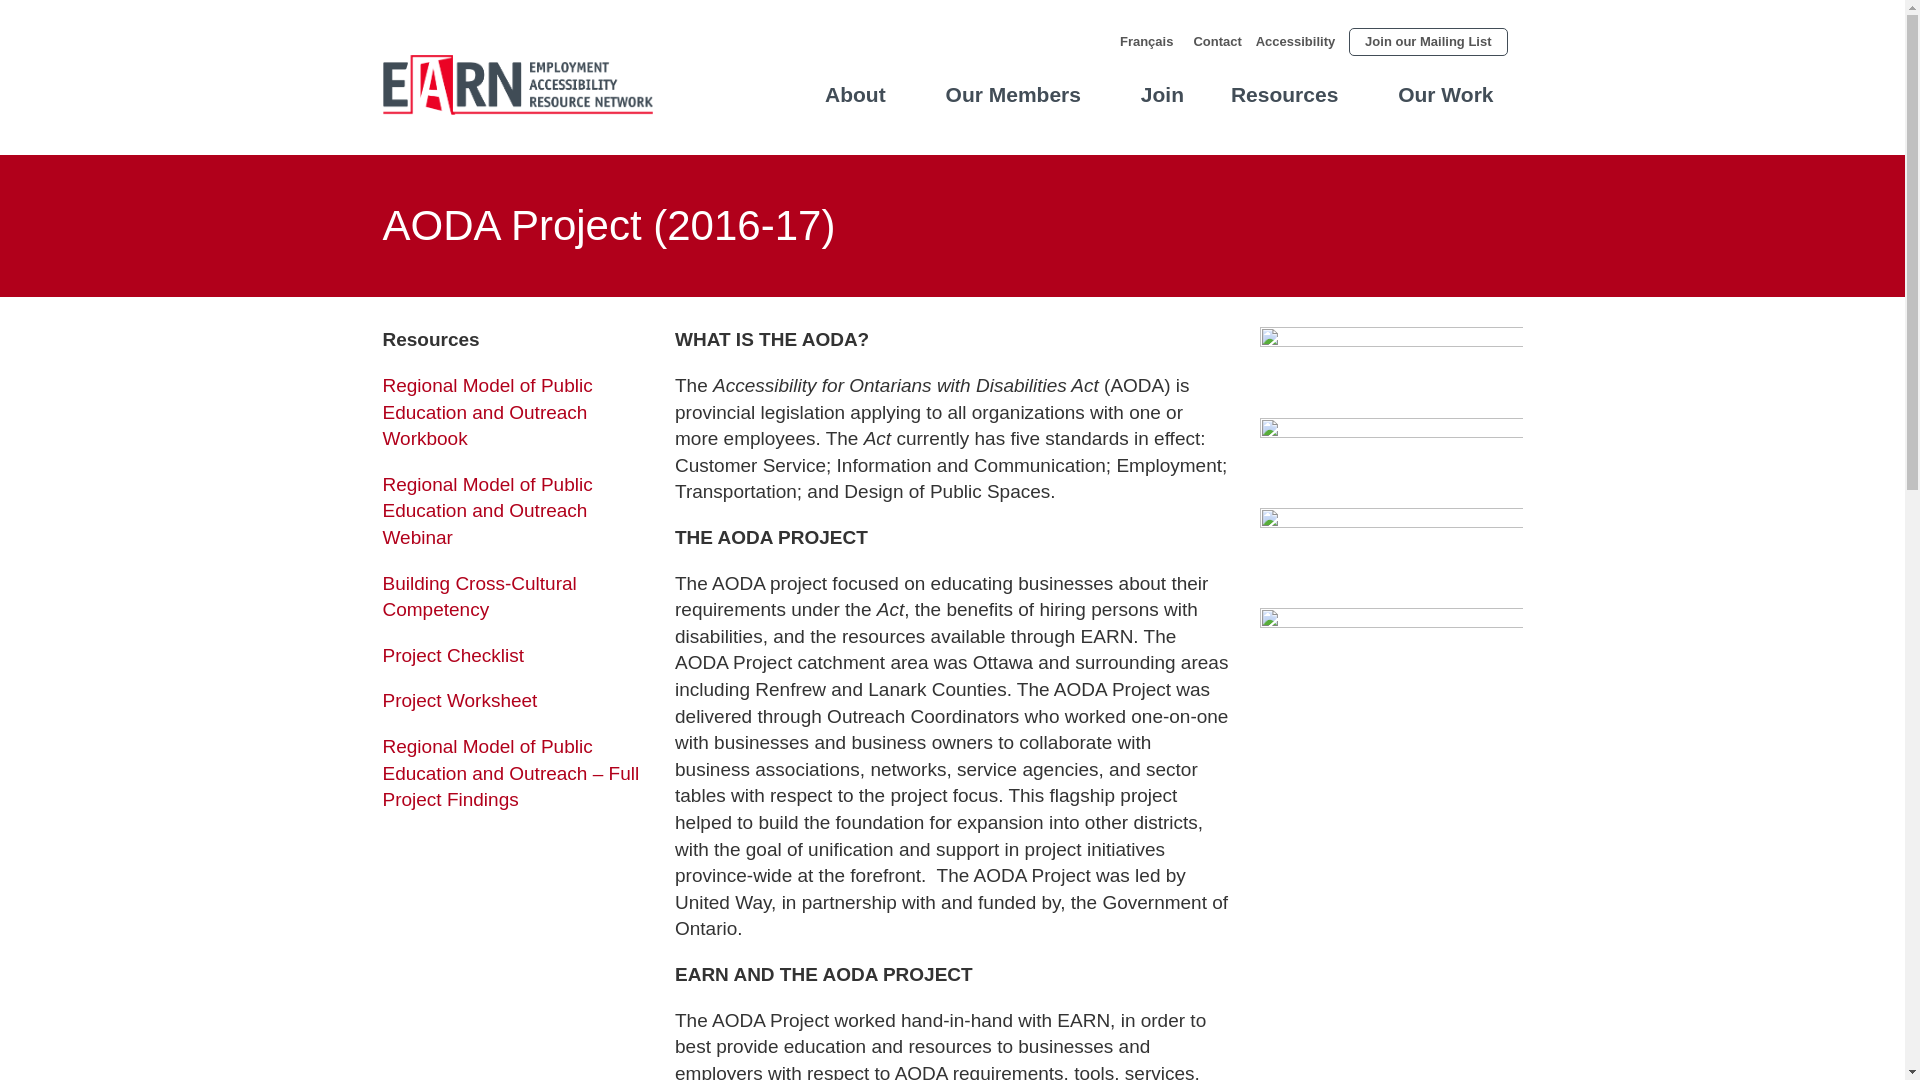 The width and height of the screenshot is (1920, 1080). What do you see at coordinates (1222, 42) in the screenshot?
I see `Contact` at bounding box center [1222, 42].